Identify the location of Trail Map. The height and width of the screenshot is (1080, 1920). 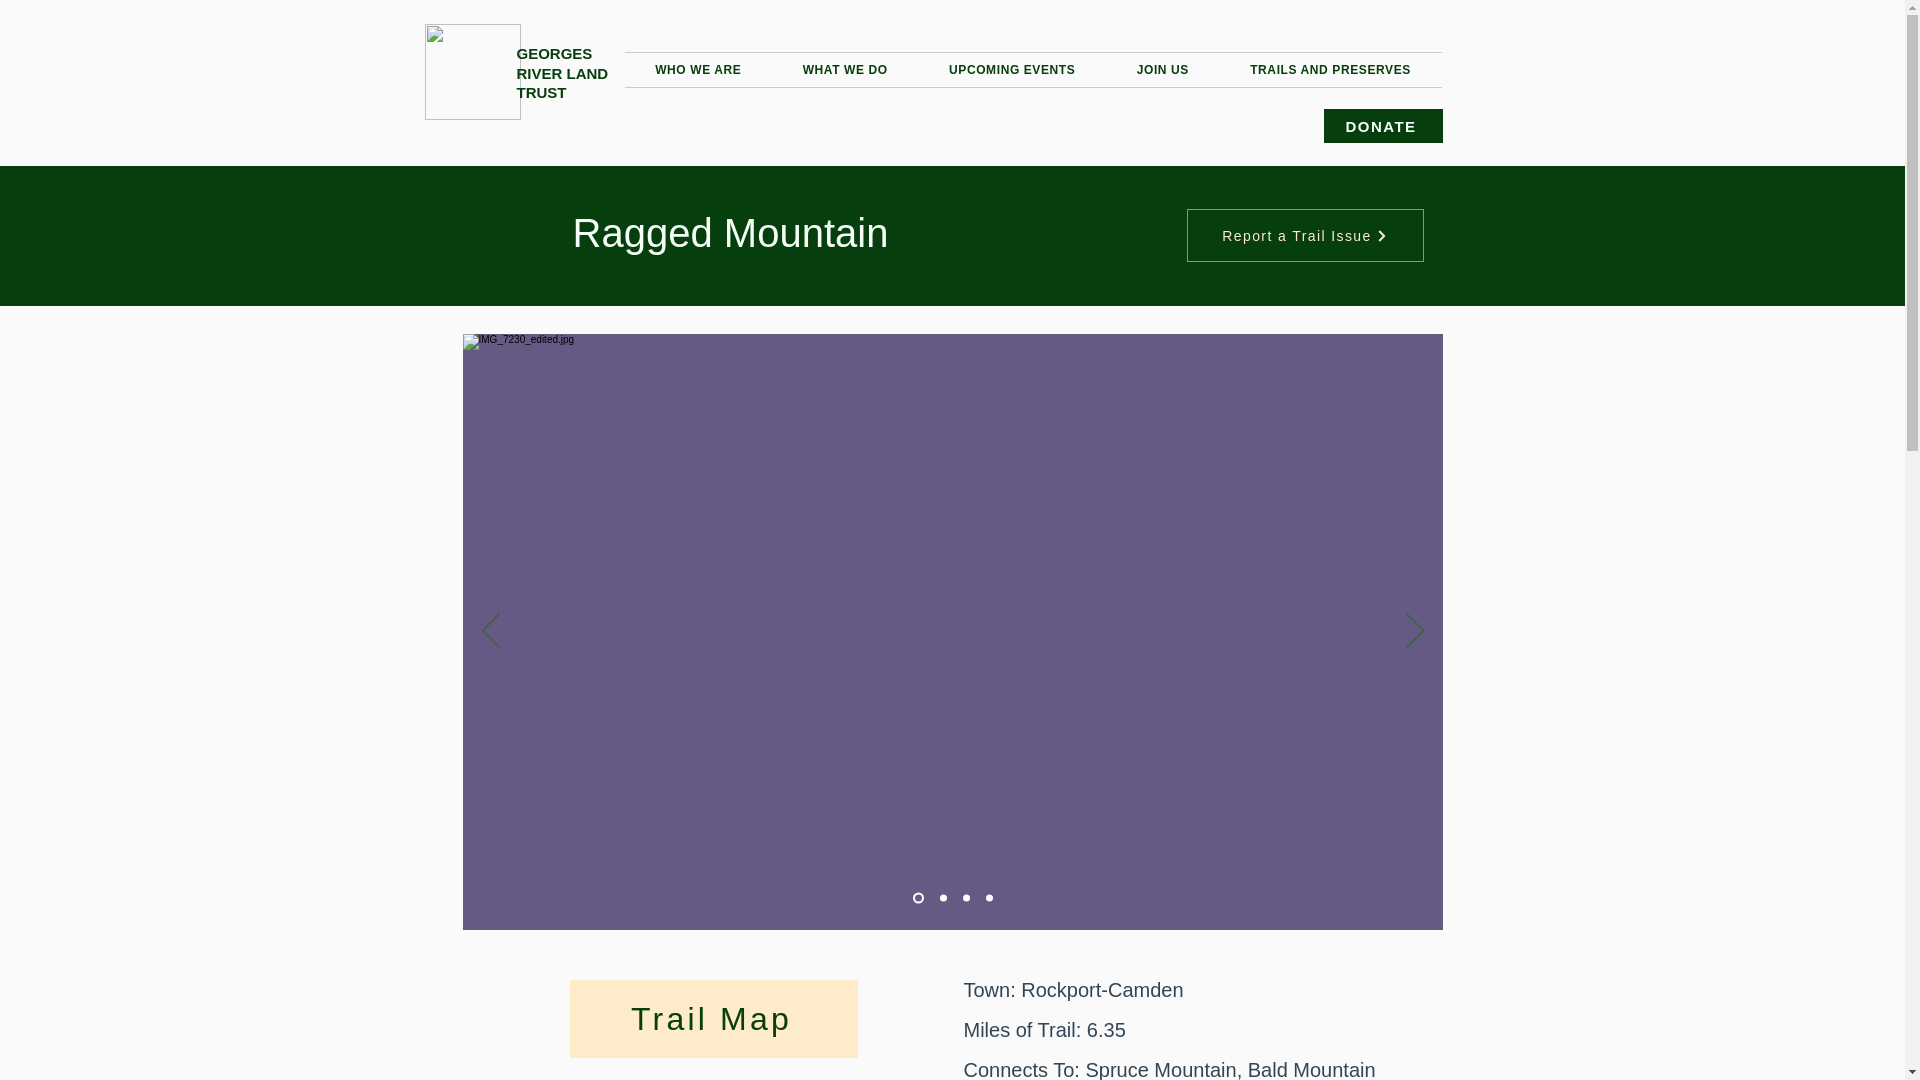
(714, 1018).